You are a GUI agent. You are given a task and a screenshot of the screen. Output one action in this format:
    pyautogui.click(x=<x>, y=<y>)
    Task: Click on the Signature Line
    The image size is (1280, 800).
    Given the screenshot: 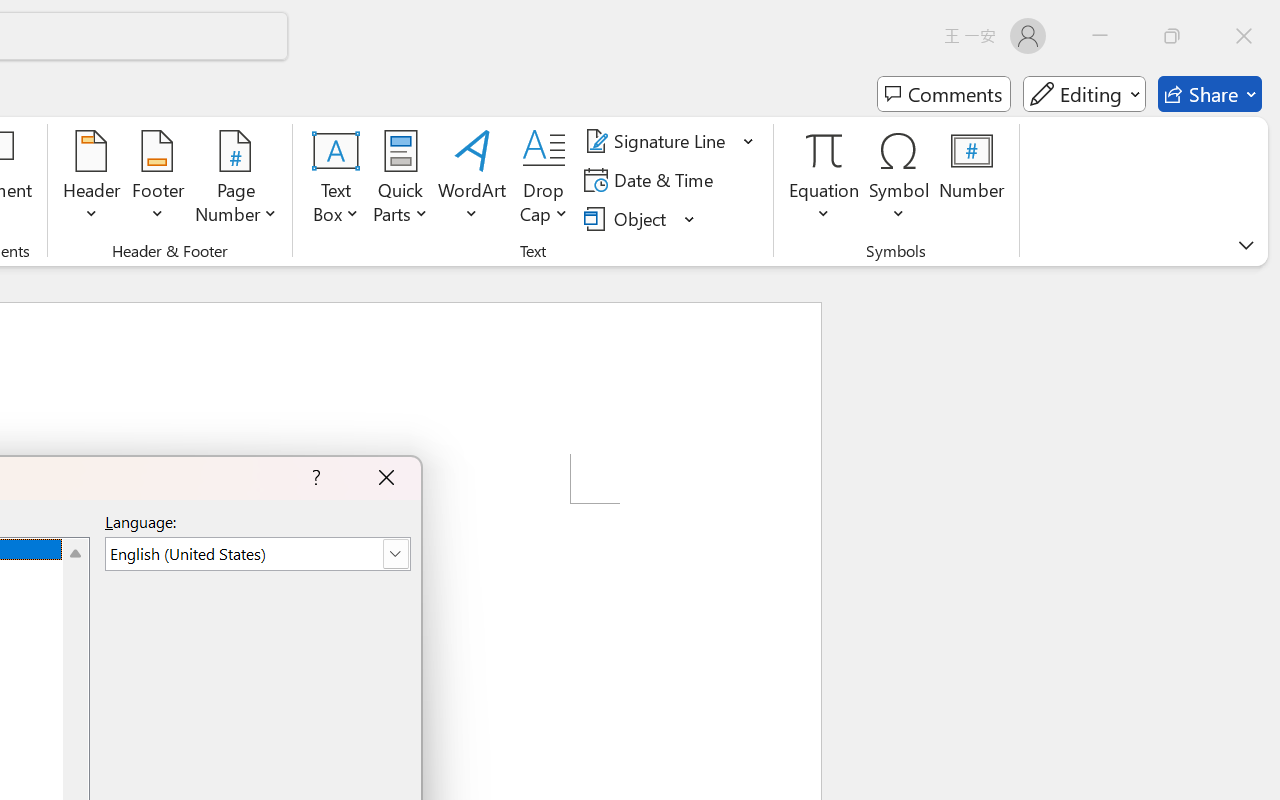 What is the action you would take?
    pyautogui.click(x=658, y=141)
    